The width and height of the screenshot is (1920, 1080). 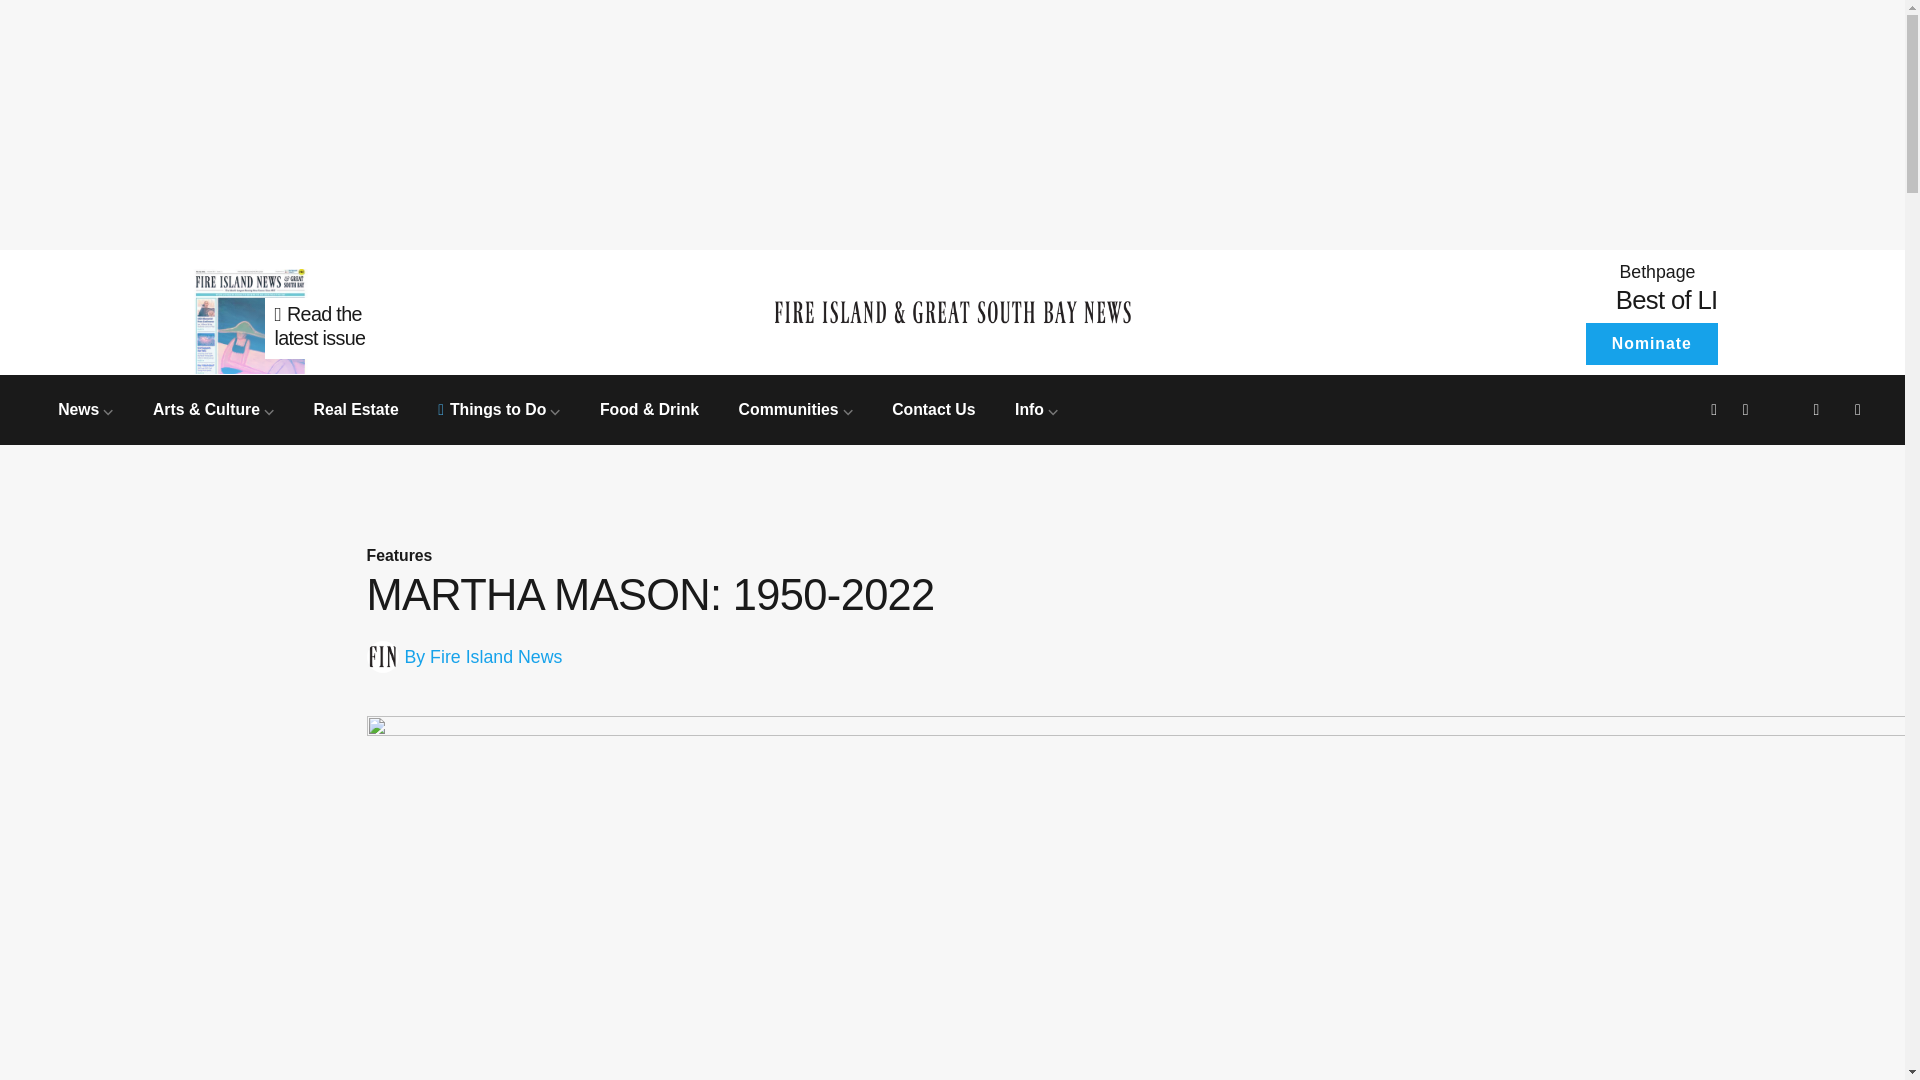 I want to click on Things to Do, so click(x=498, y=408).